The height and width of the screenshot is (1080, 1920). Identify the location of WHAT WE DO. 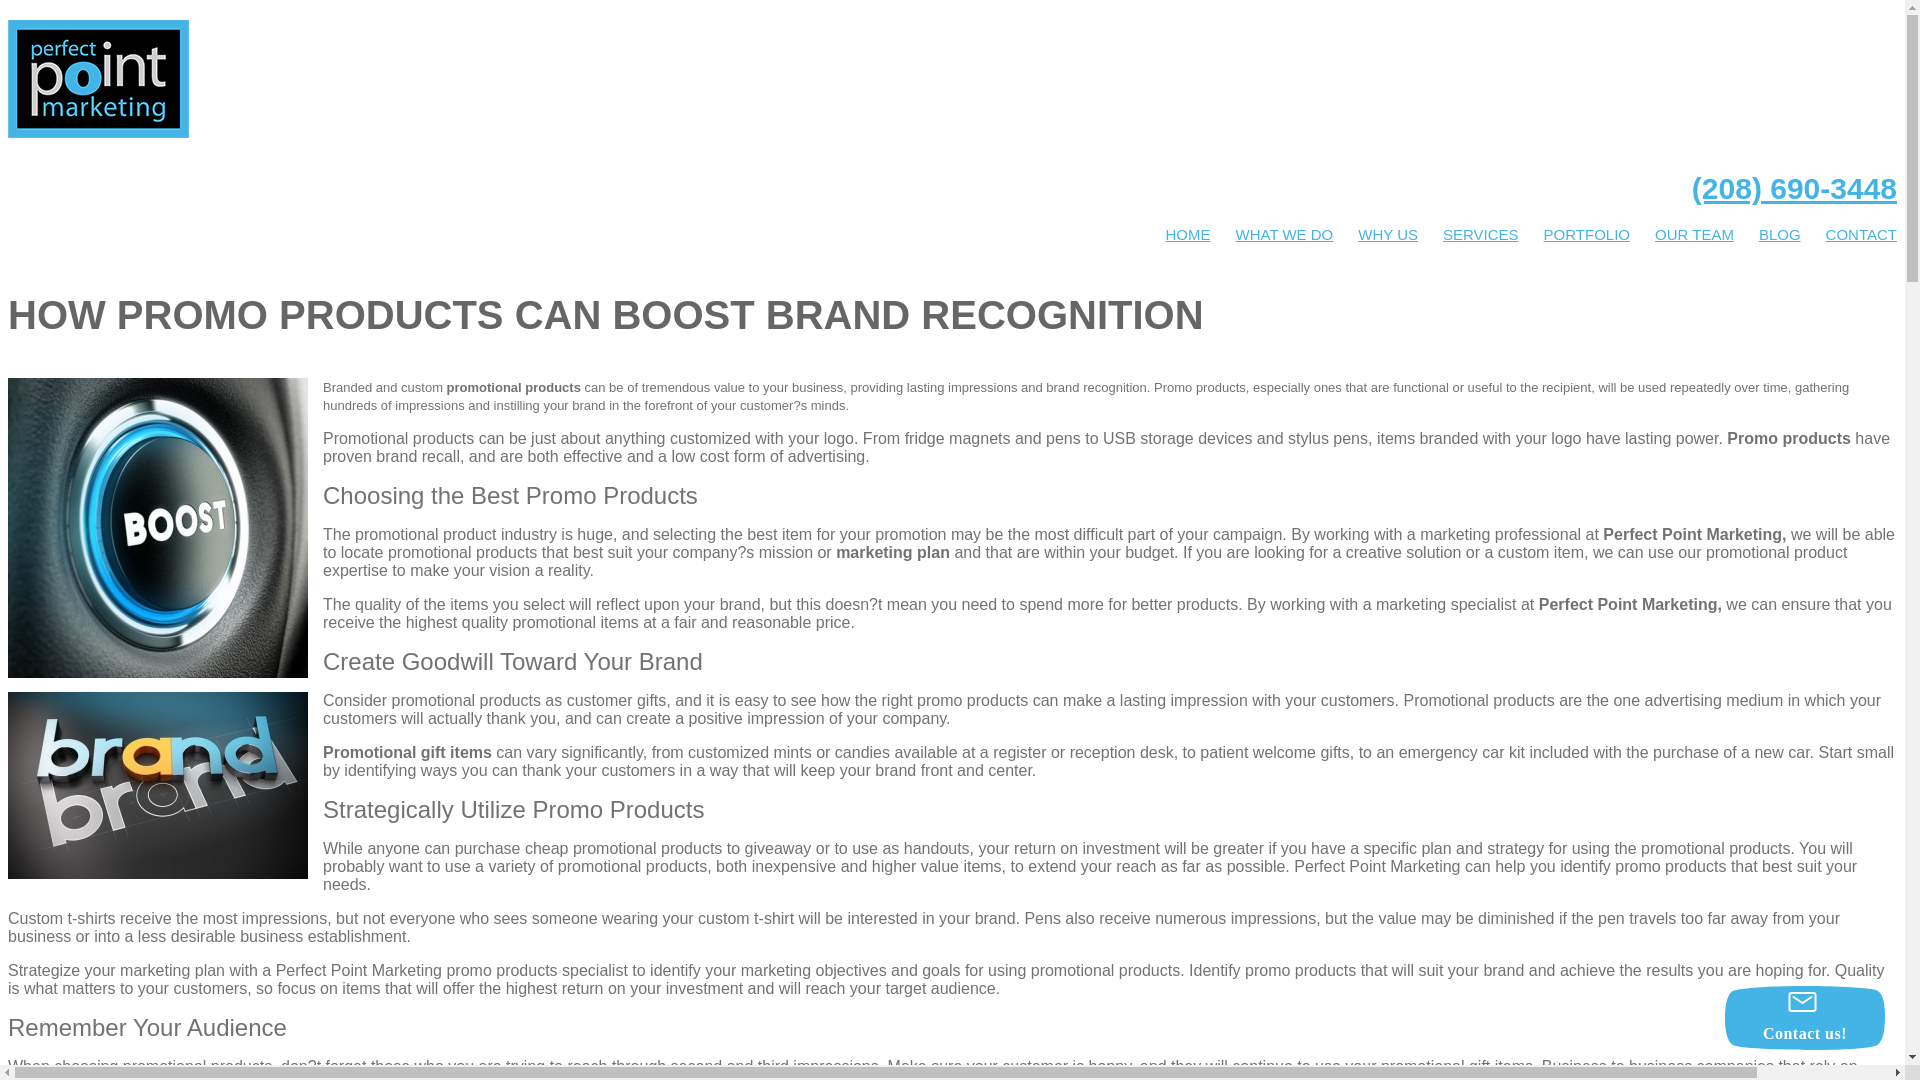
(1270, 234).